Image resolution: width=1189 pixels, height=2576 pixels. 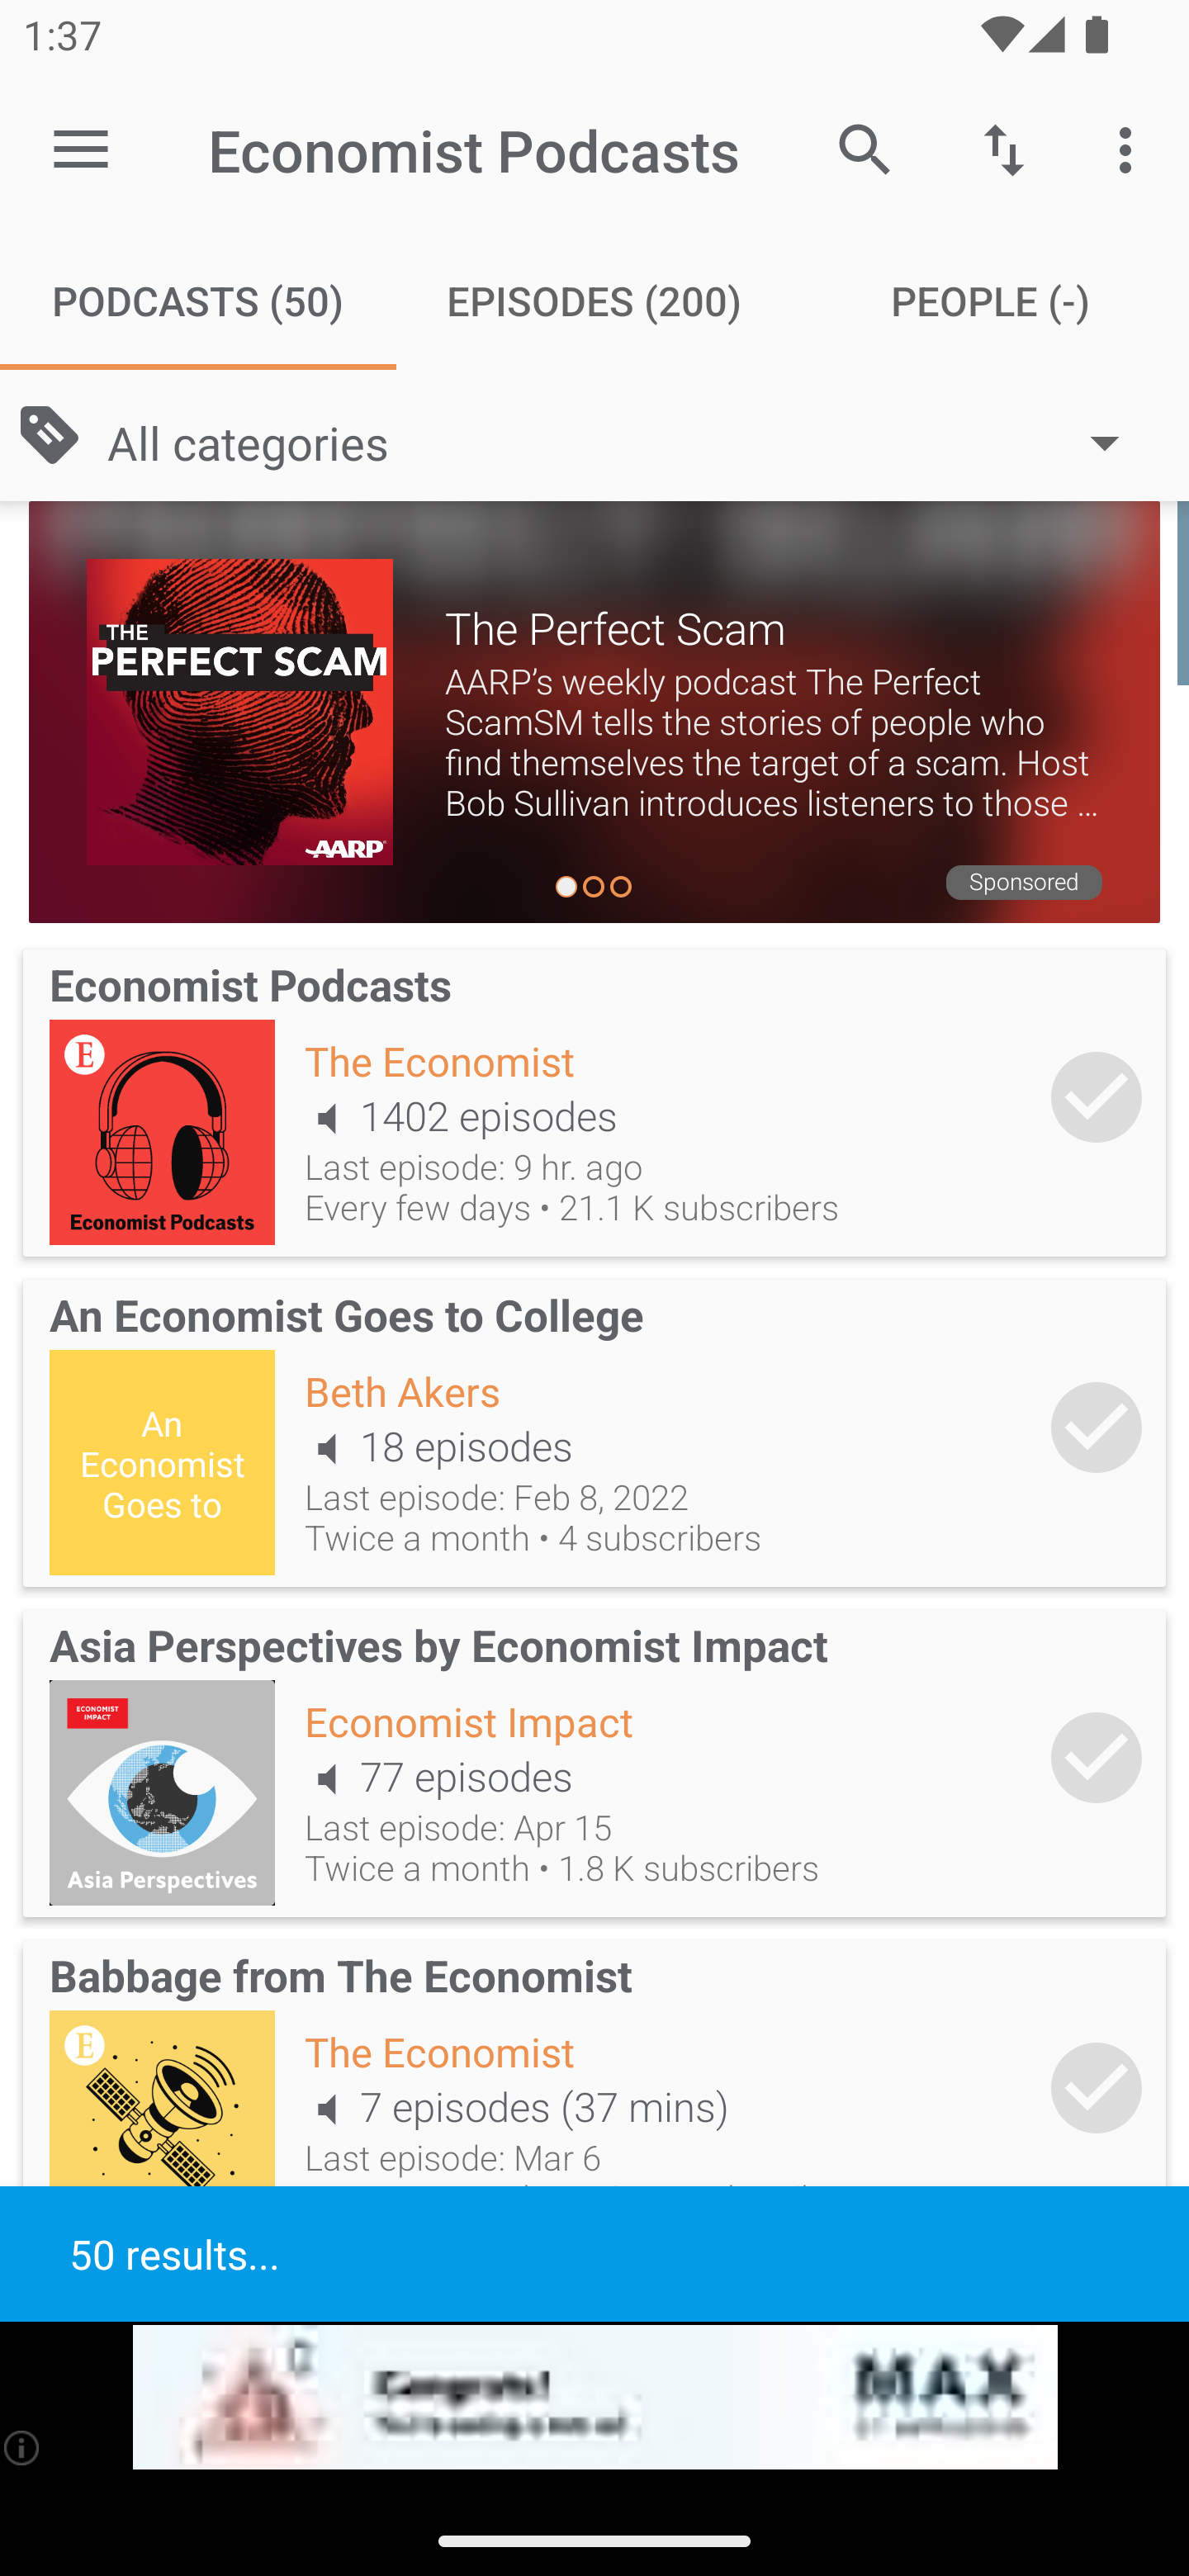 I want to click on Add, so click(x=1097, y=2089).